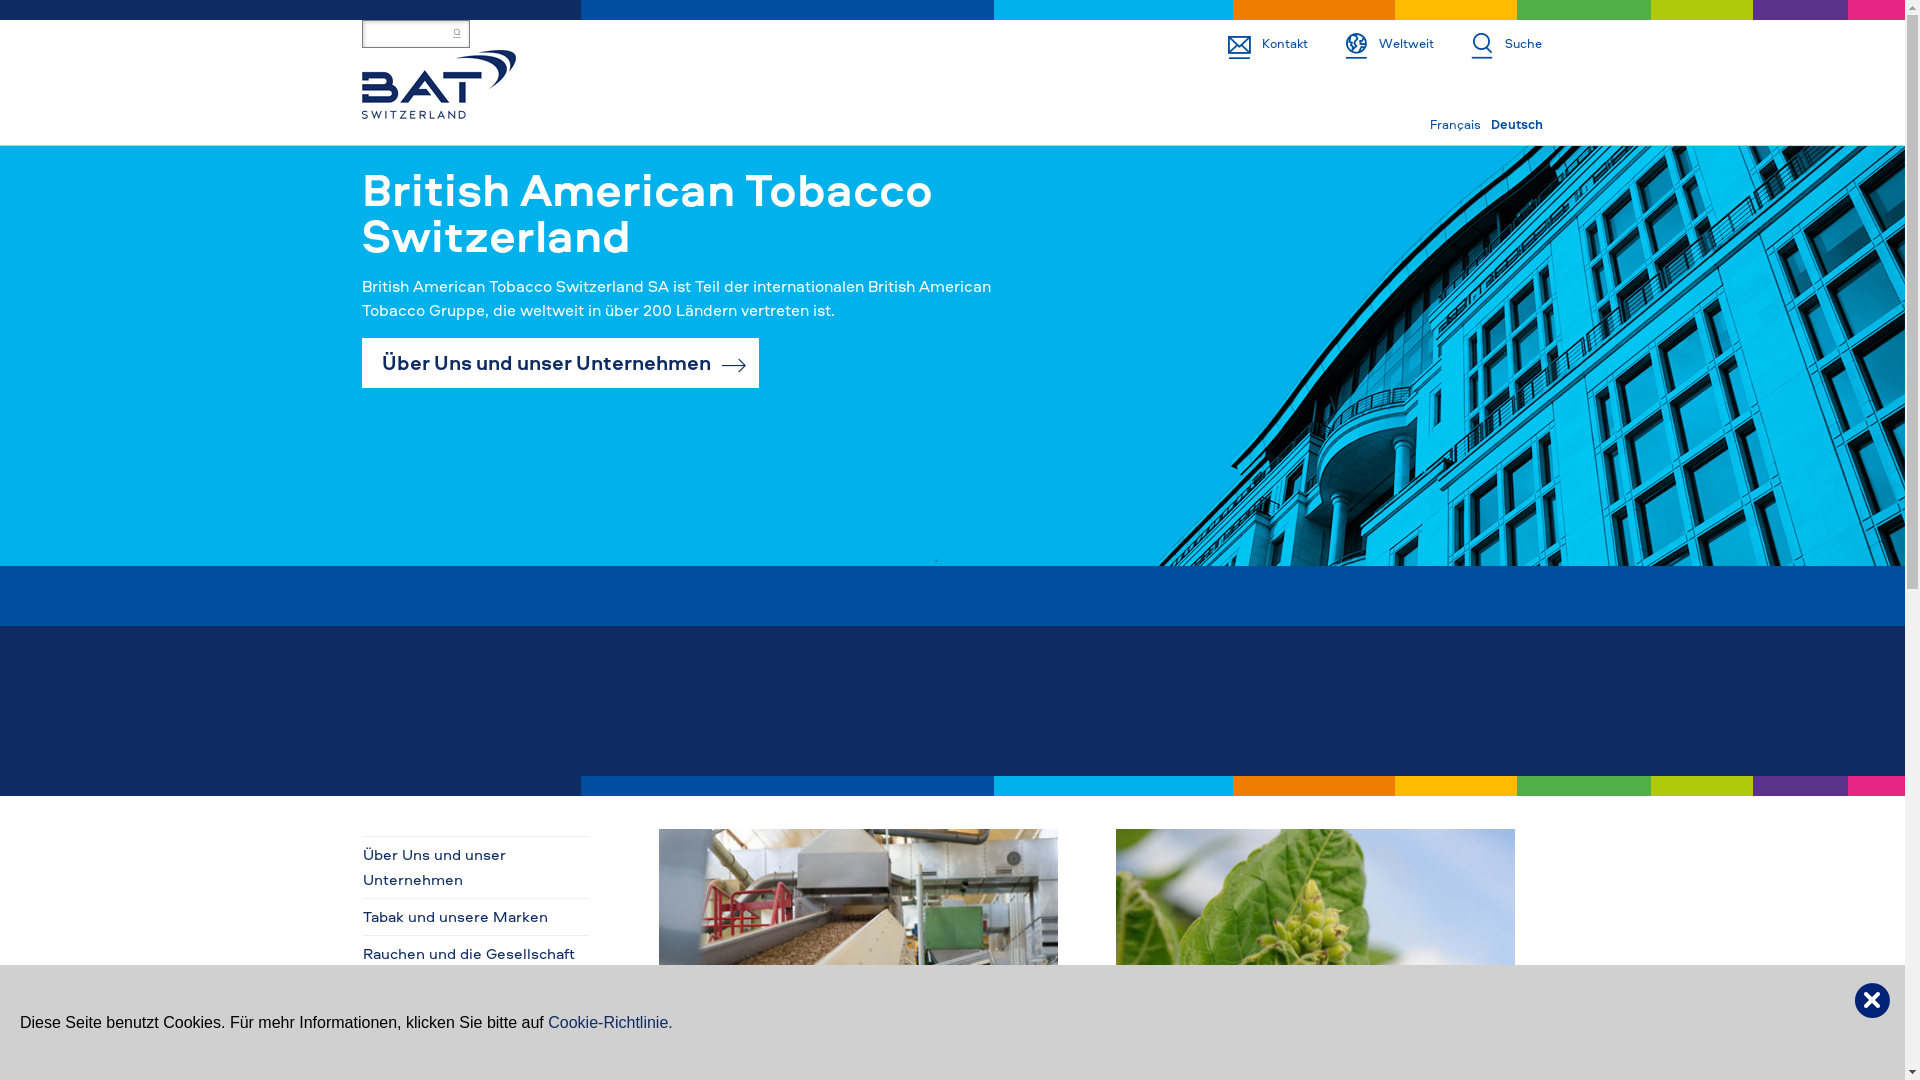  I want to click on Gesundheit und Wissenschaft, so click(476, 1029).